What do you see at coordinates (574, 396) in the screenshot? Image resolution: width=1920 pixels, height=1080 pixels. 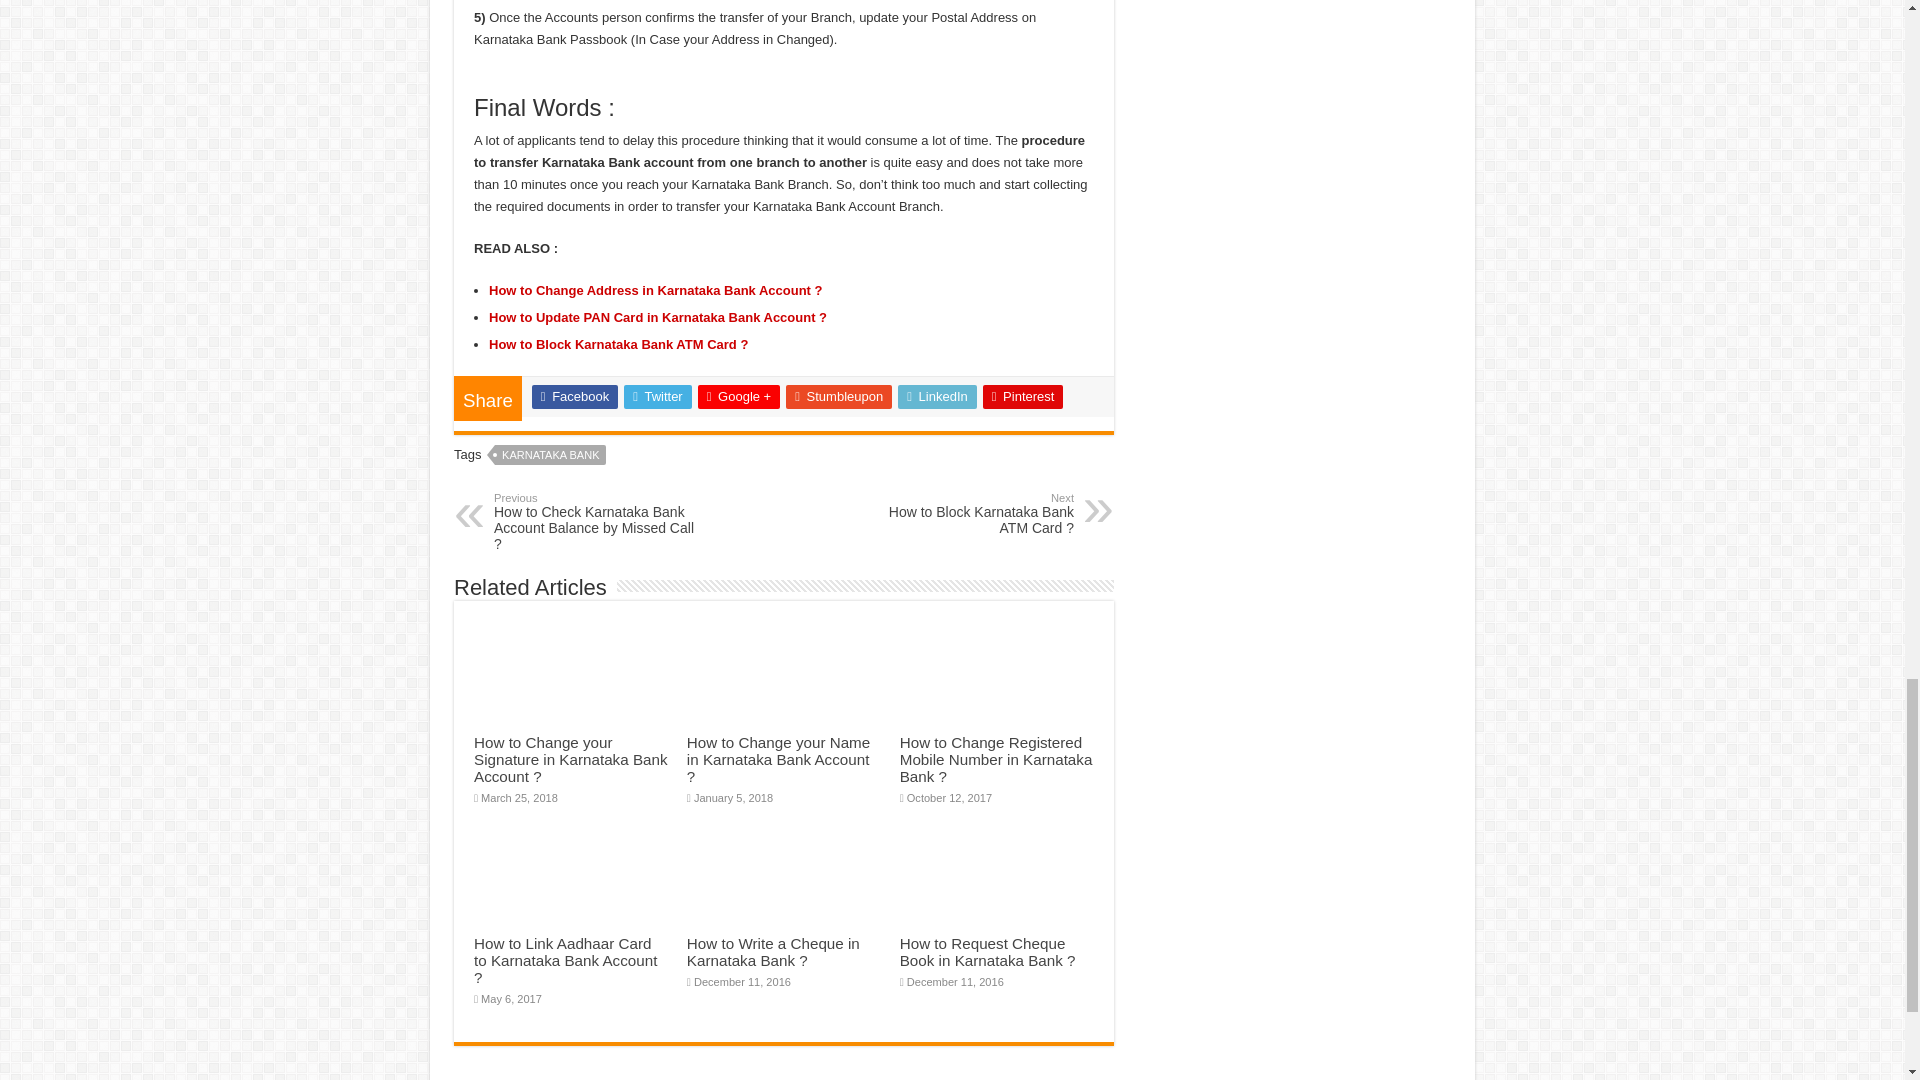 I see `Facebook` at bounding box center [574, 396].